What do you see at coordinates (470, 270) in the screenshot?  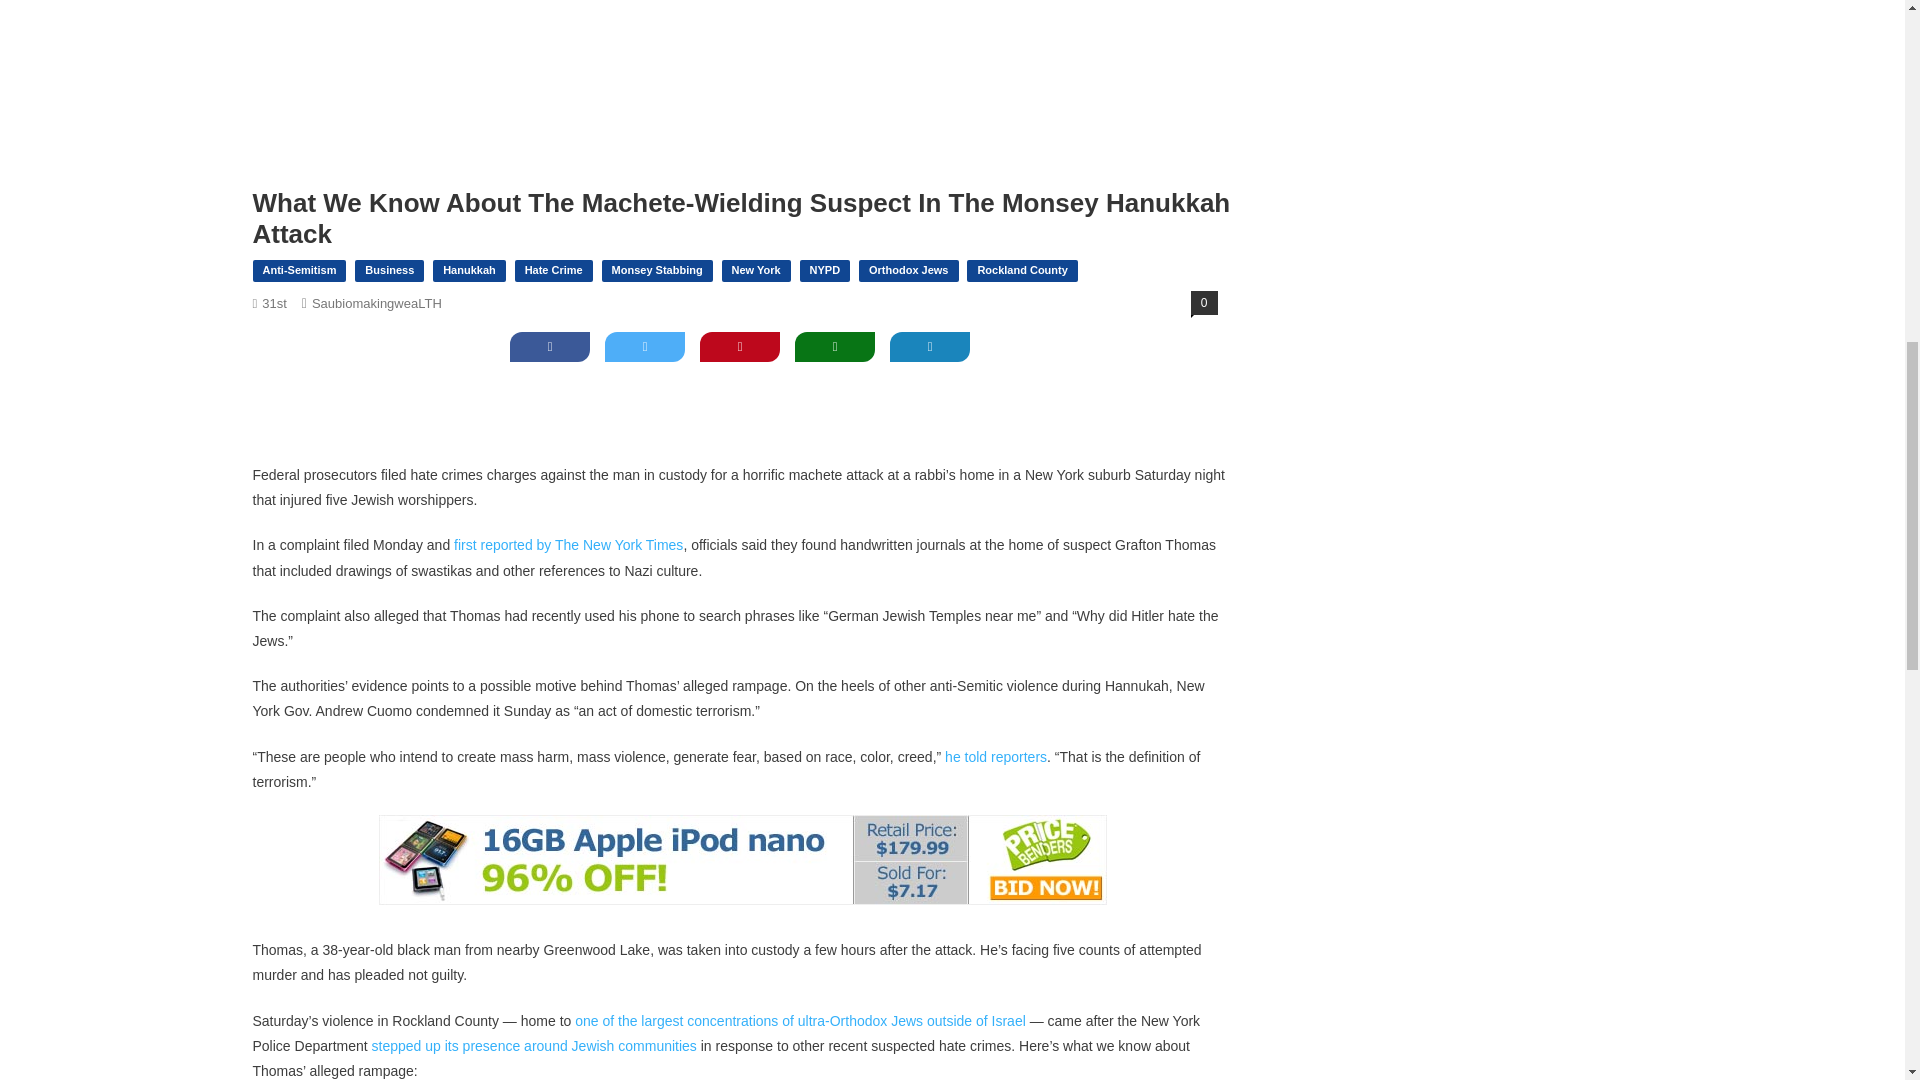 I see `Hanukkah` at bounding box center [470, 270].